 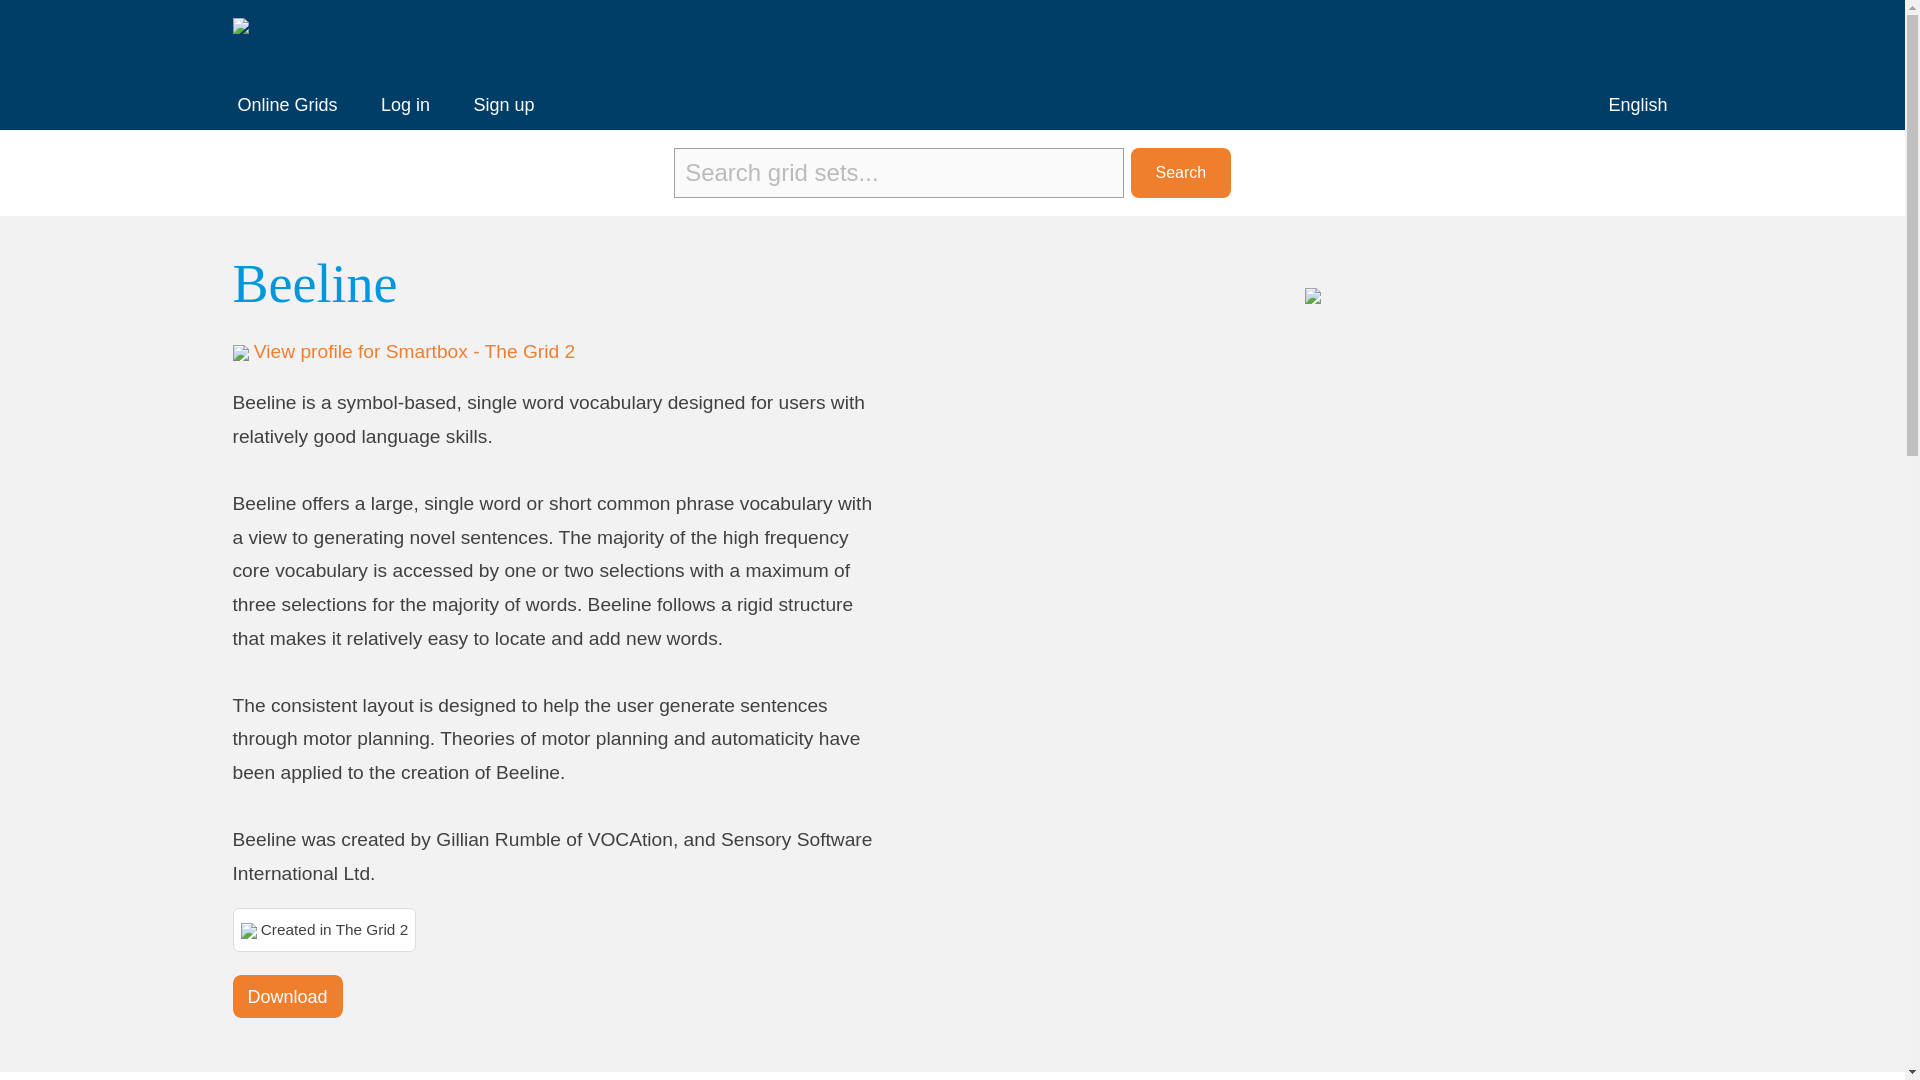 I want to click on Search, so click(x=1180, y=172).